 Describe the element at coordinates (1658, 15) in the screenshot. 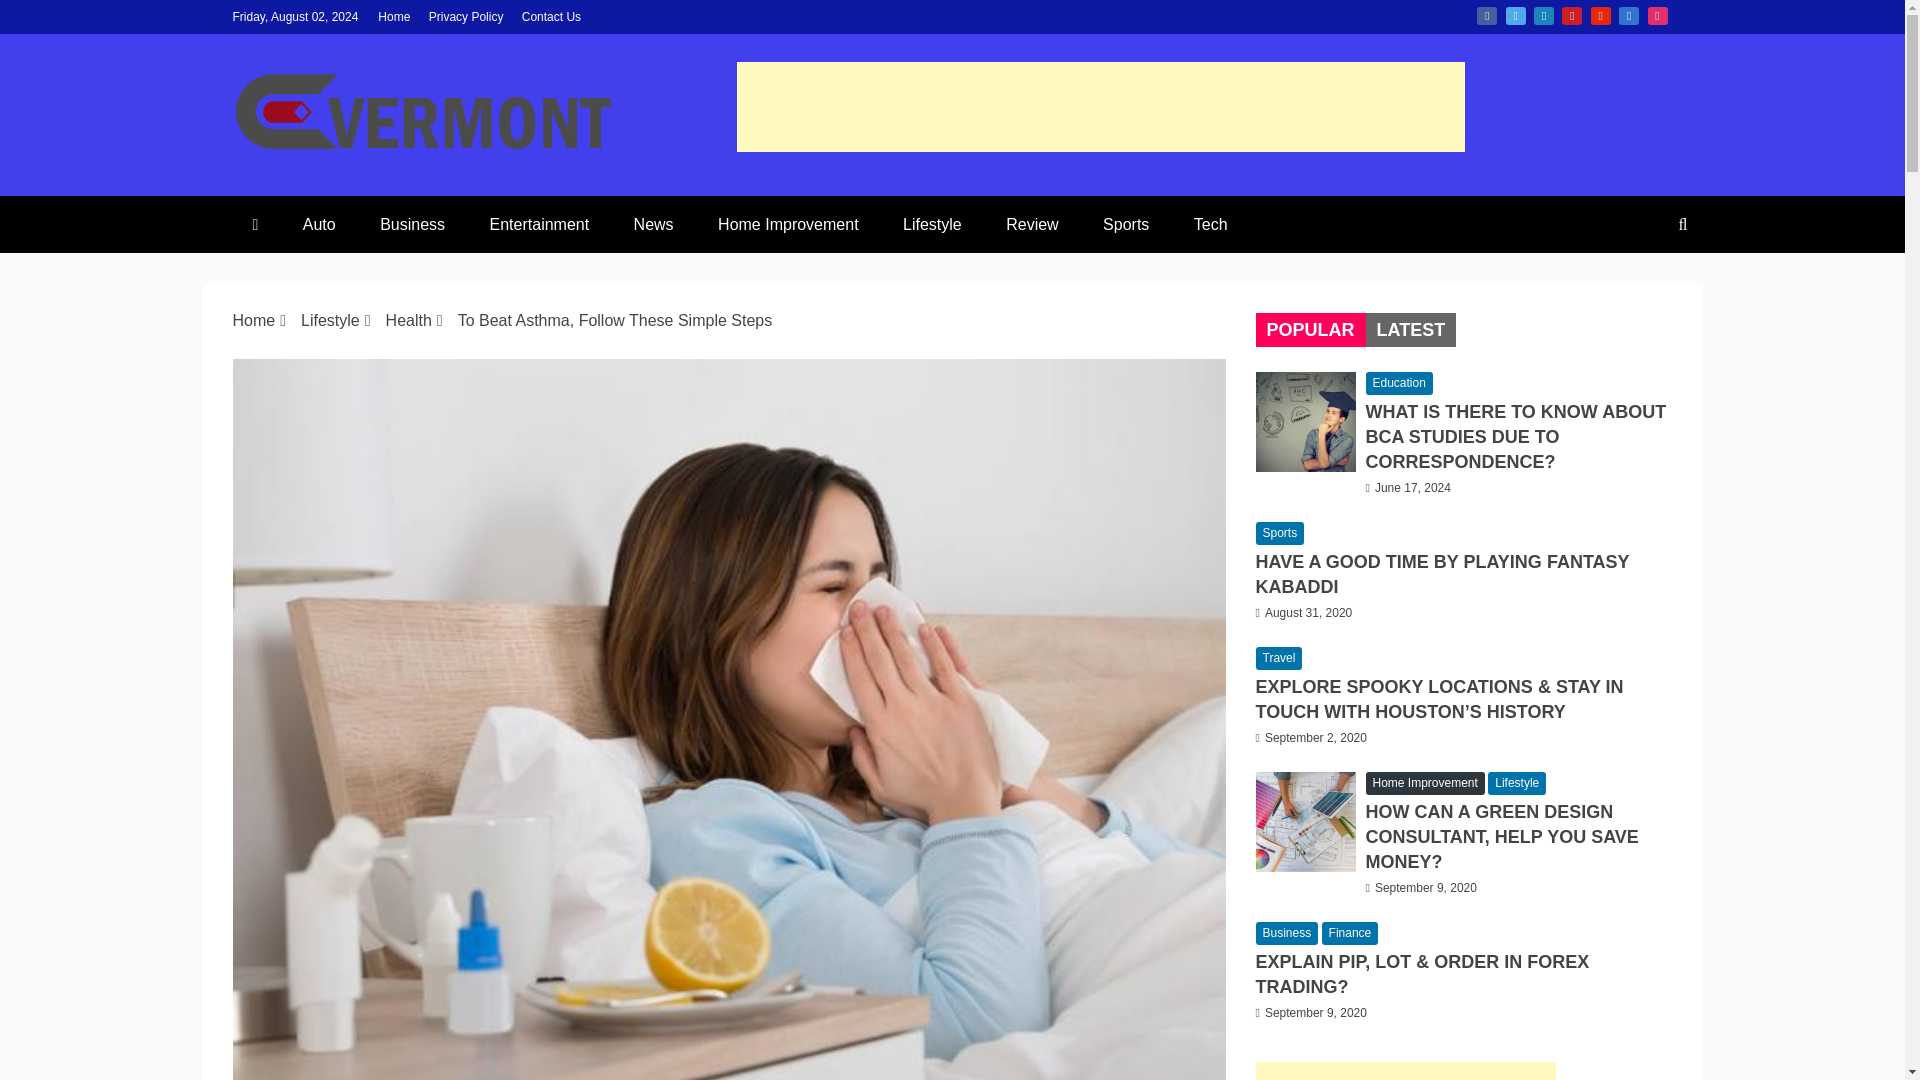

I see `Instagram` at that location.